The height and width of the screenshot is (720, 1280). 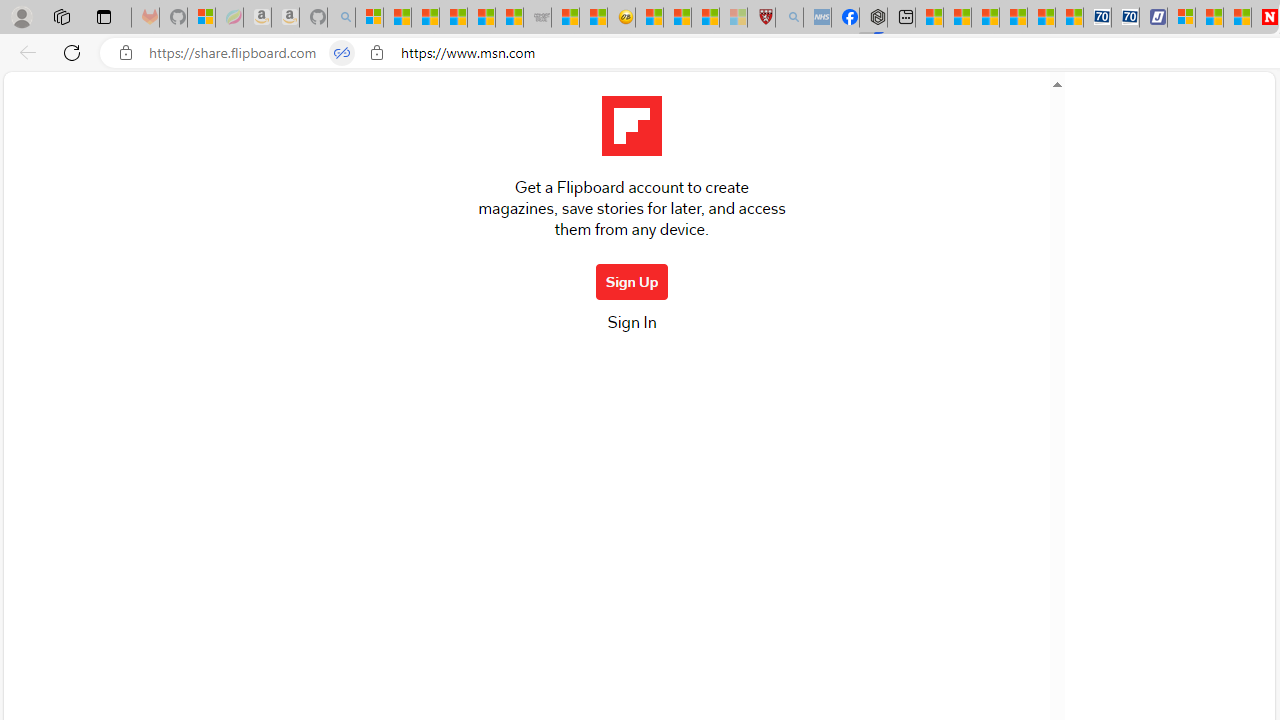 What do you see at coordinates (537, 18) in the screenshot?
I see `Combat Siege` at bounding box center [537, 18].